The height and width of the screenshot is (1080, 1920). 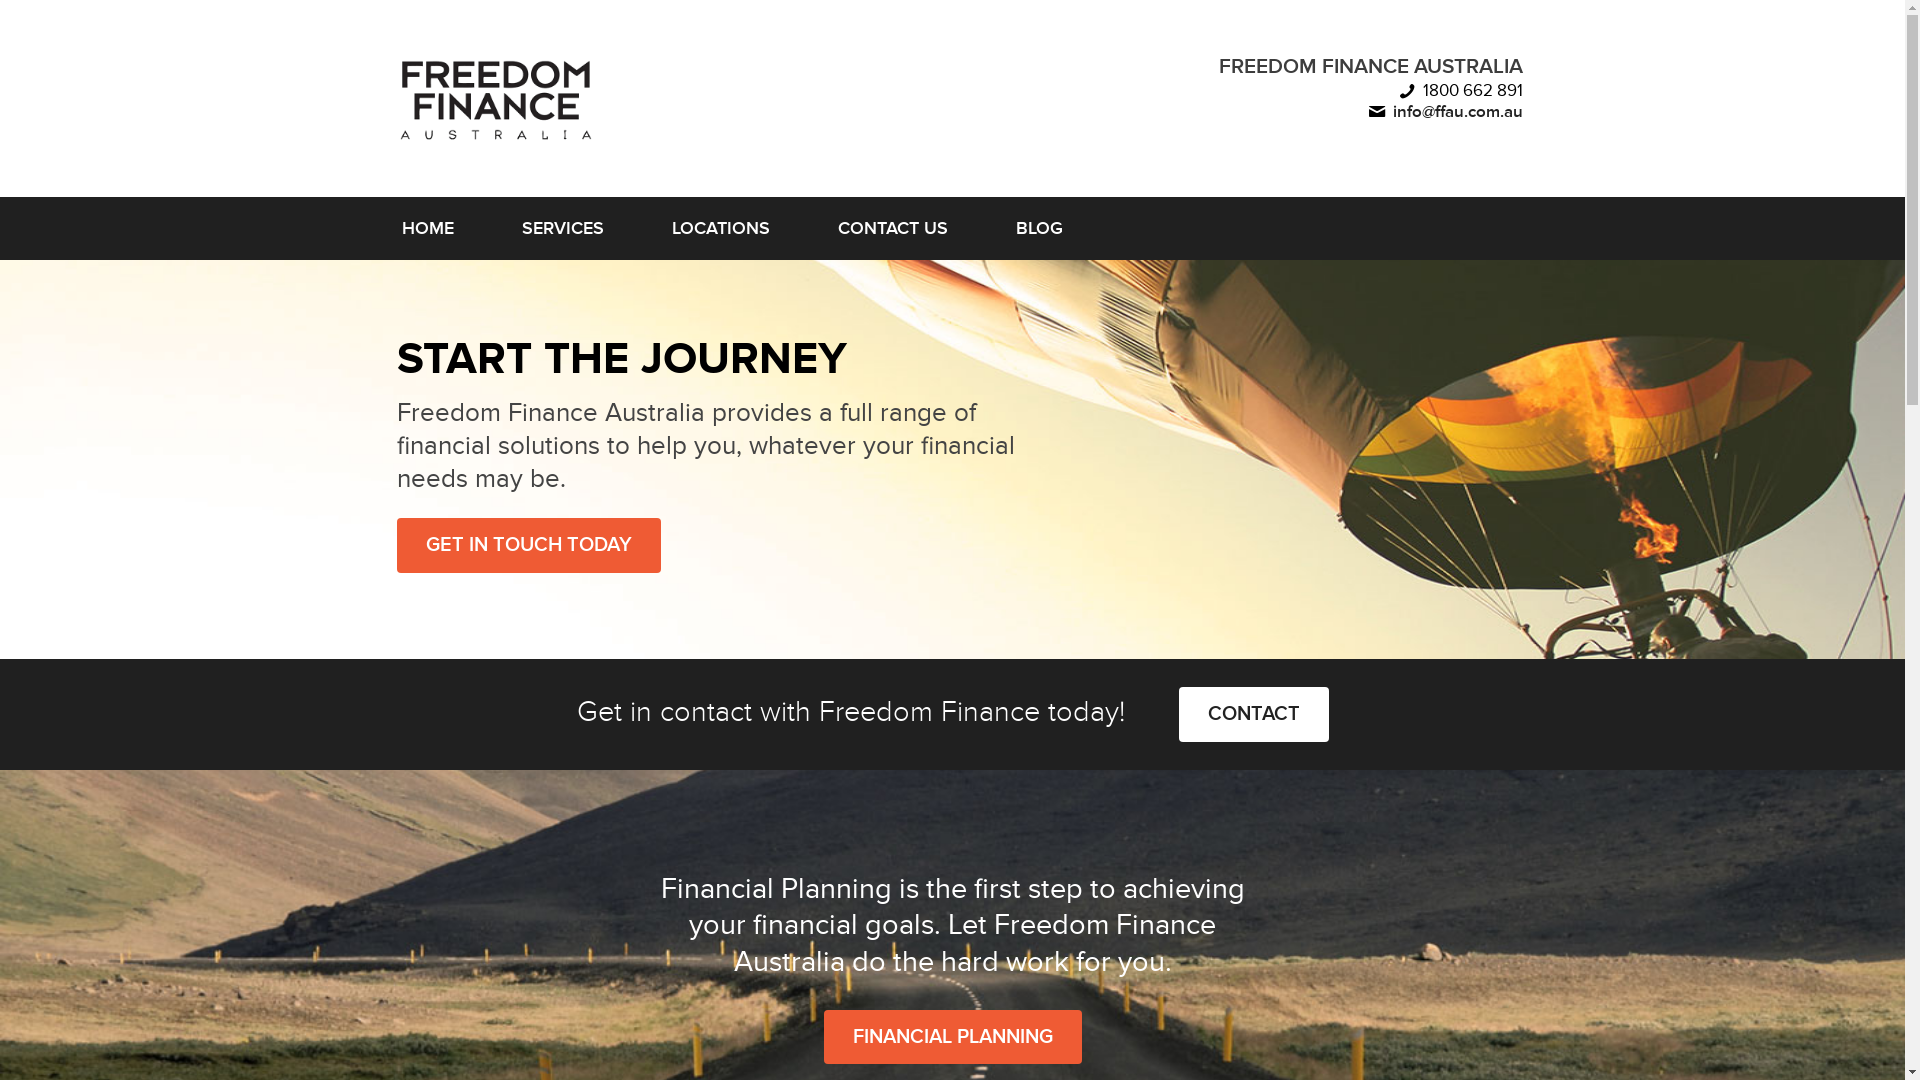 What do you see at coordinates (1457, 112) in the screenshot?
I see `info@ffau.com.au` at bounding box center [1457, 112].